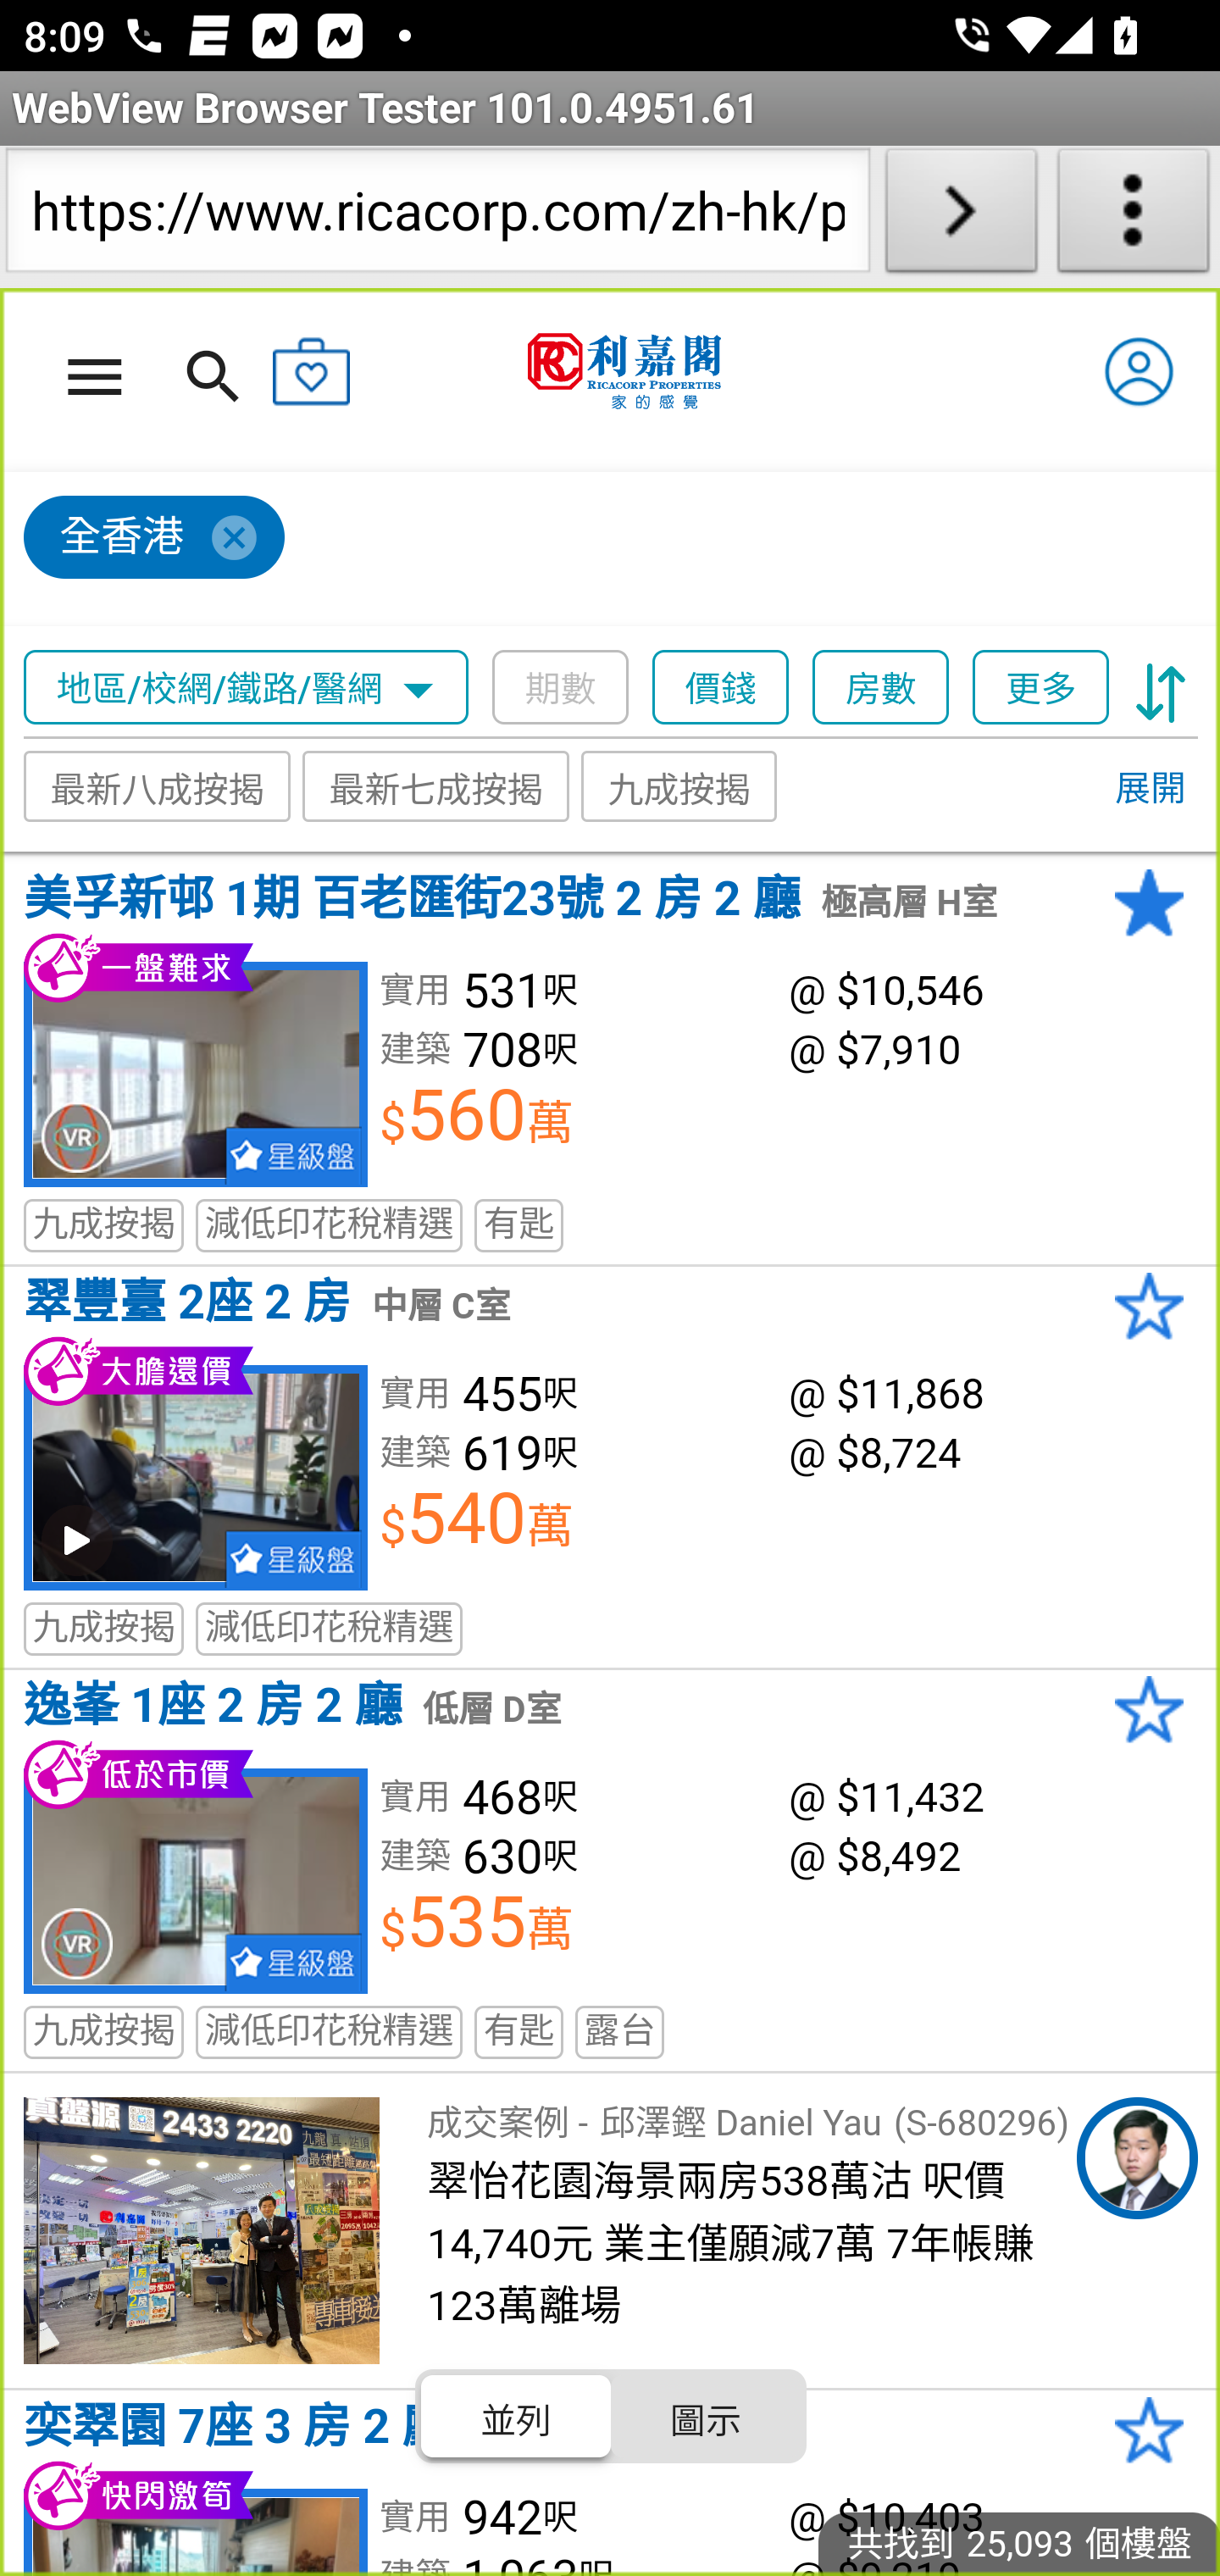 The image size is (1220, 2576). What do you see at coordinates (1149, 790) in the screenshot?
I see `展開` at bounding box center [1149, 790].